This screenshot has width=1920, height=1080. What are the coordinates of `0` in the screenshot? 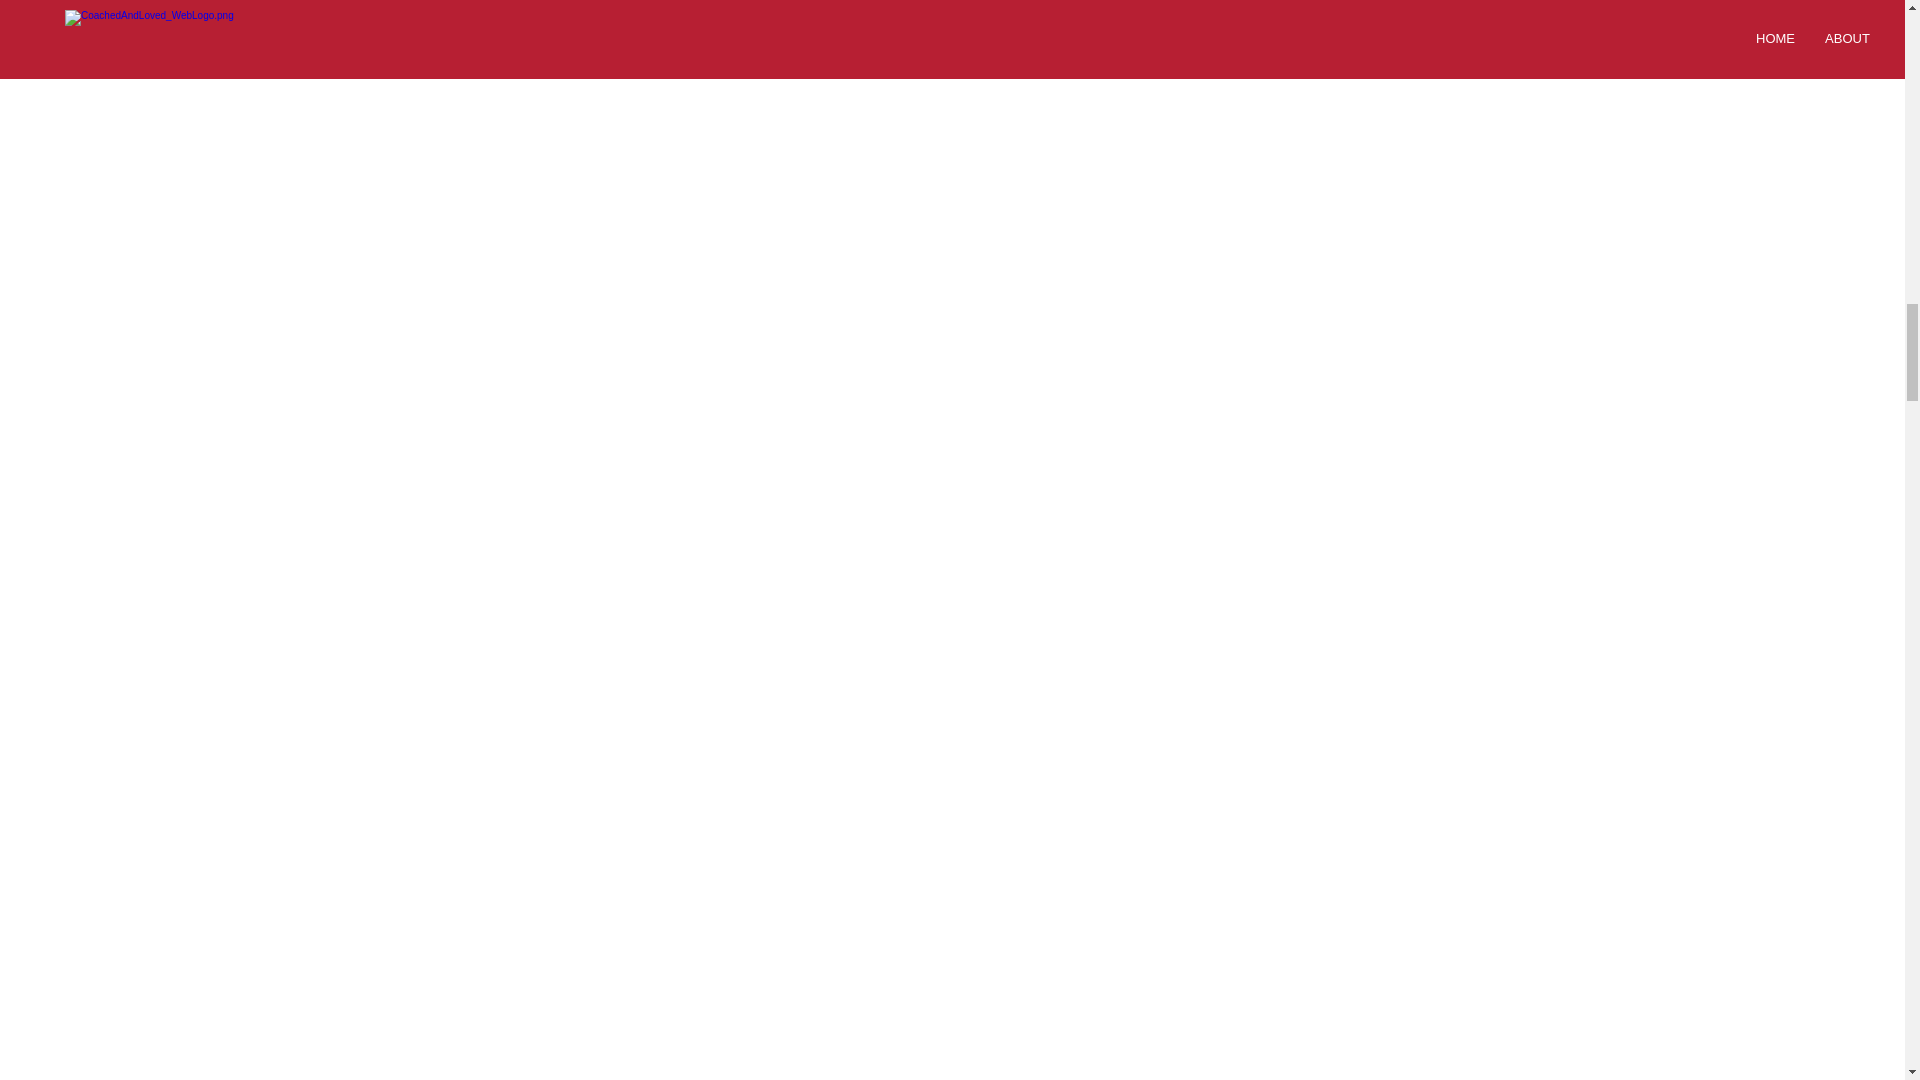 It's located at (904, 6).